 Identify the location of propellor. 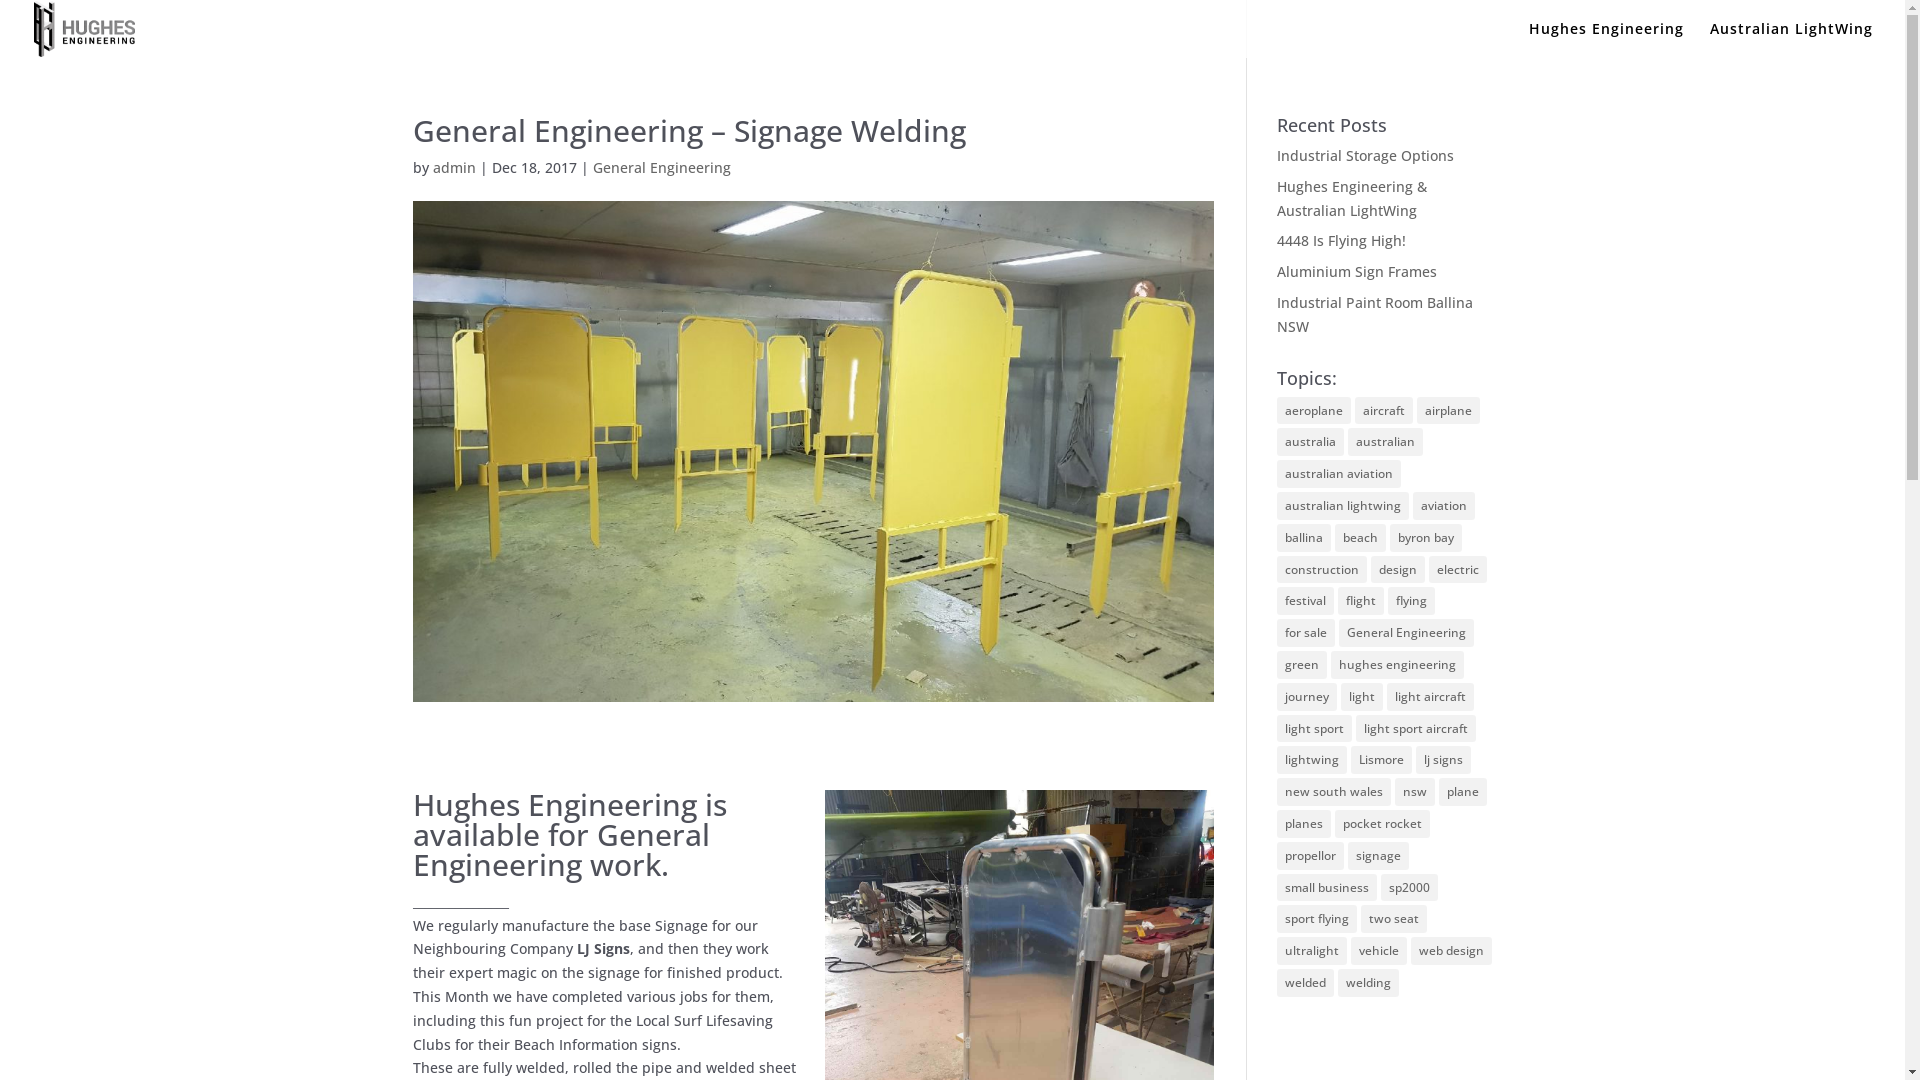
(1310, 856).